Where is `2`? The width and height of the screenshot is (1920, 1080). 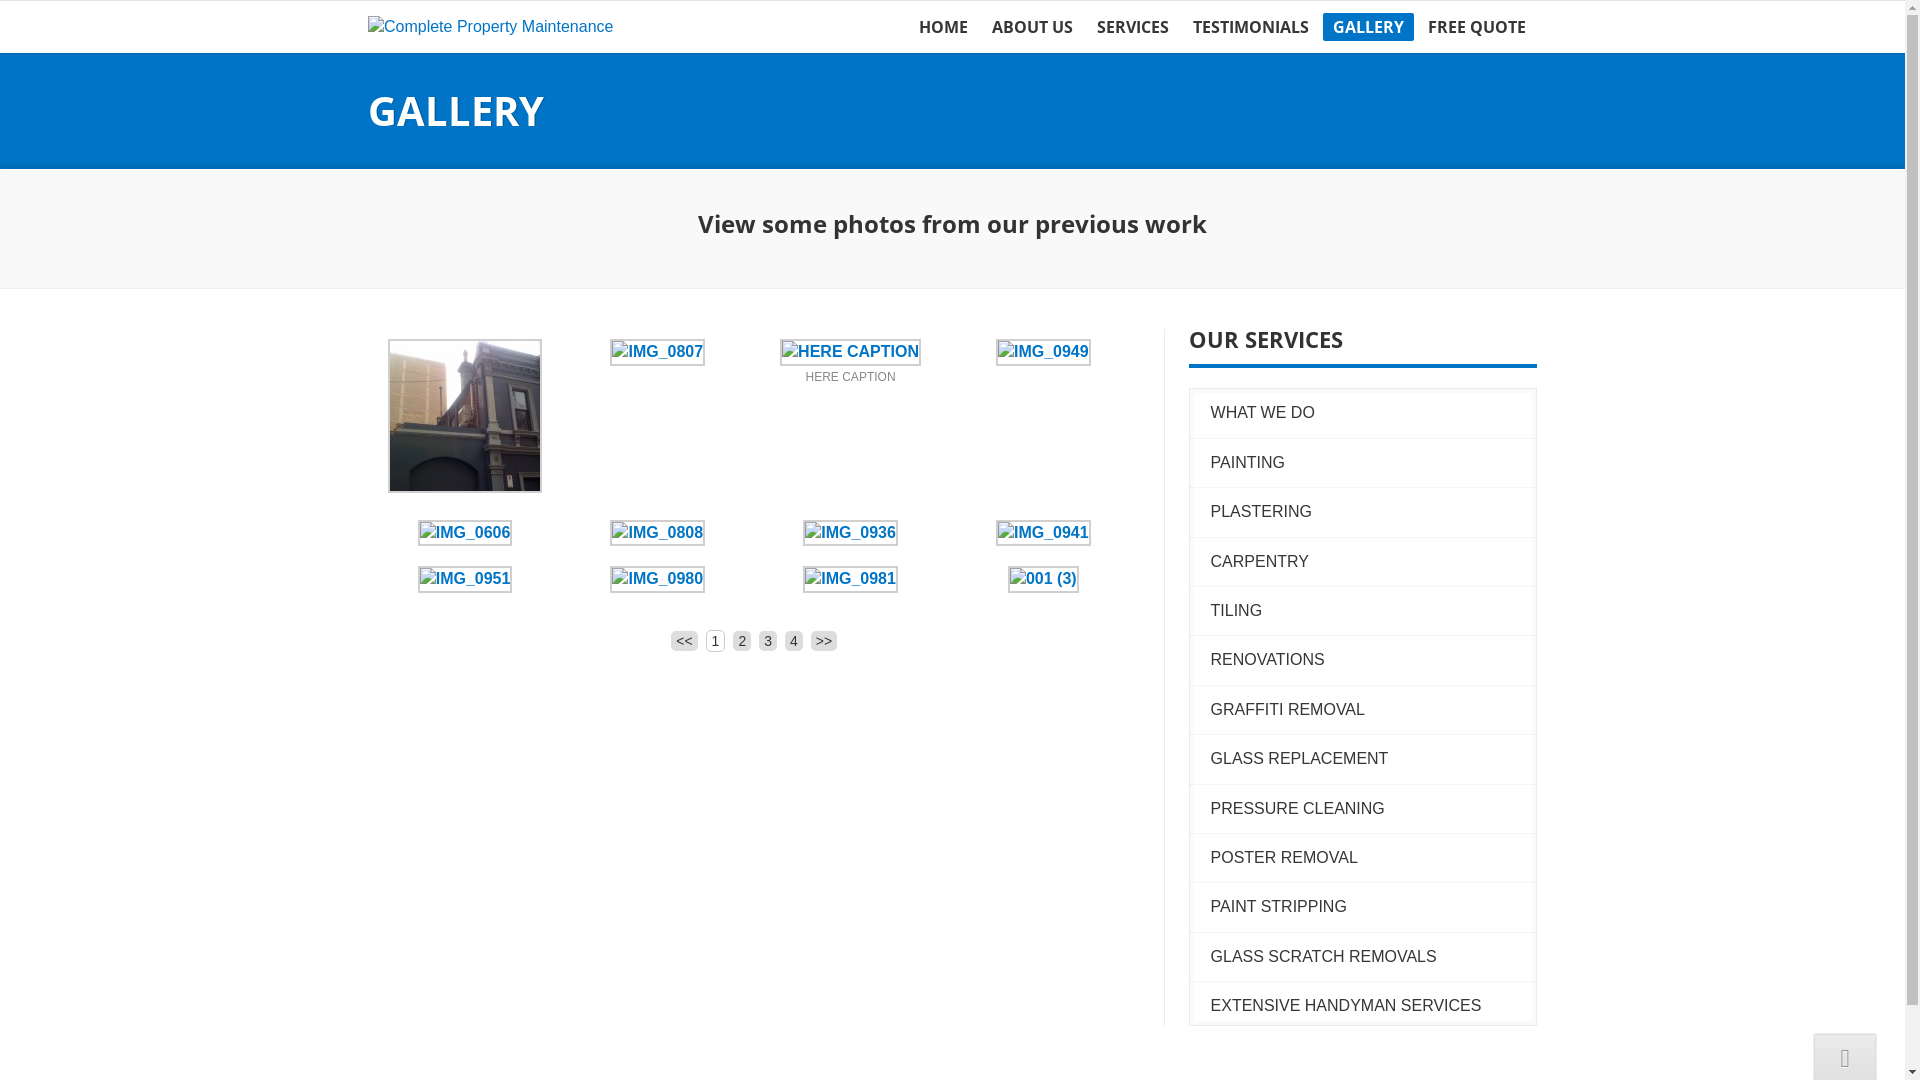 2 is located at coordinates (742, 641).